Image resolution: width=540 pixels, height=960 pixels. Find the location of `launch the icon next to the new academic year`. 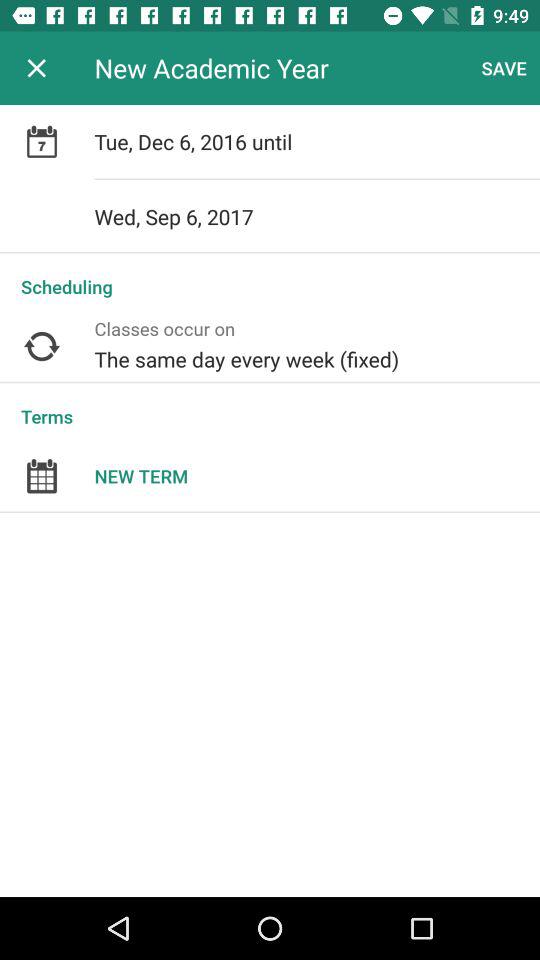

launch the icon next to the new academic year is located at coordinates (504, 68).